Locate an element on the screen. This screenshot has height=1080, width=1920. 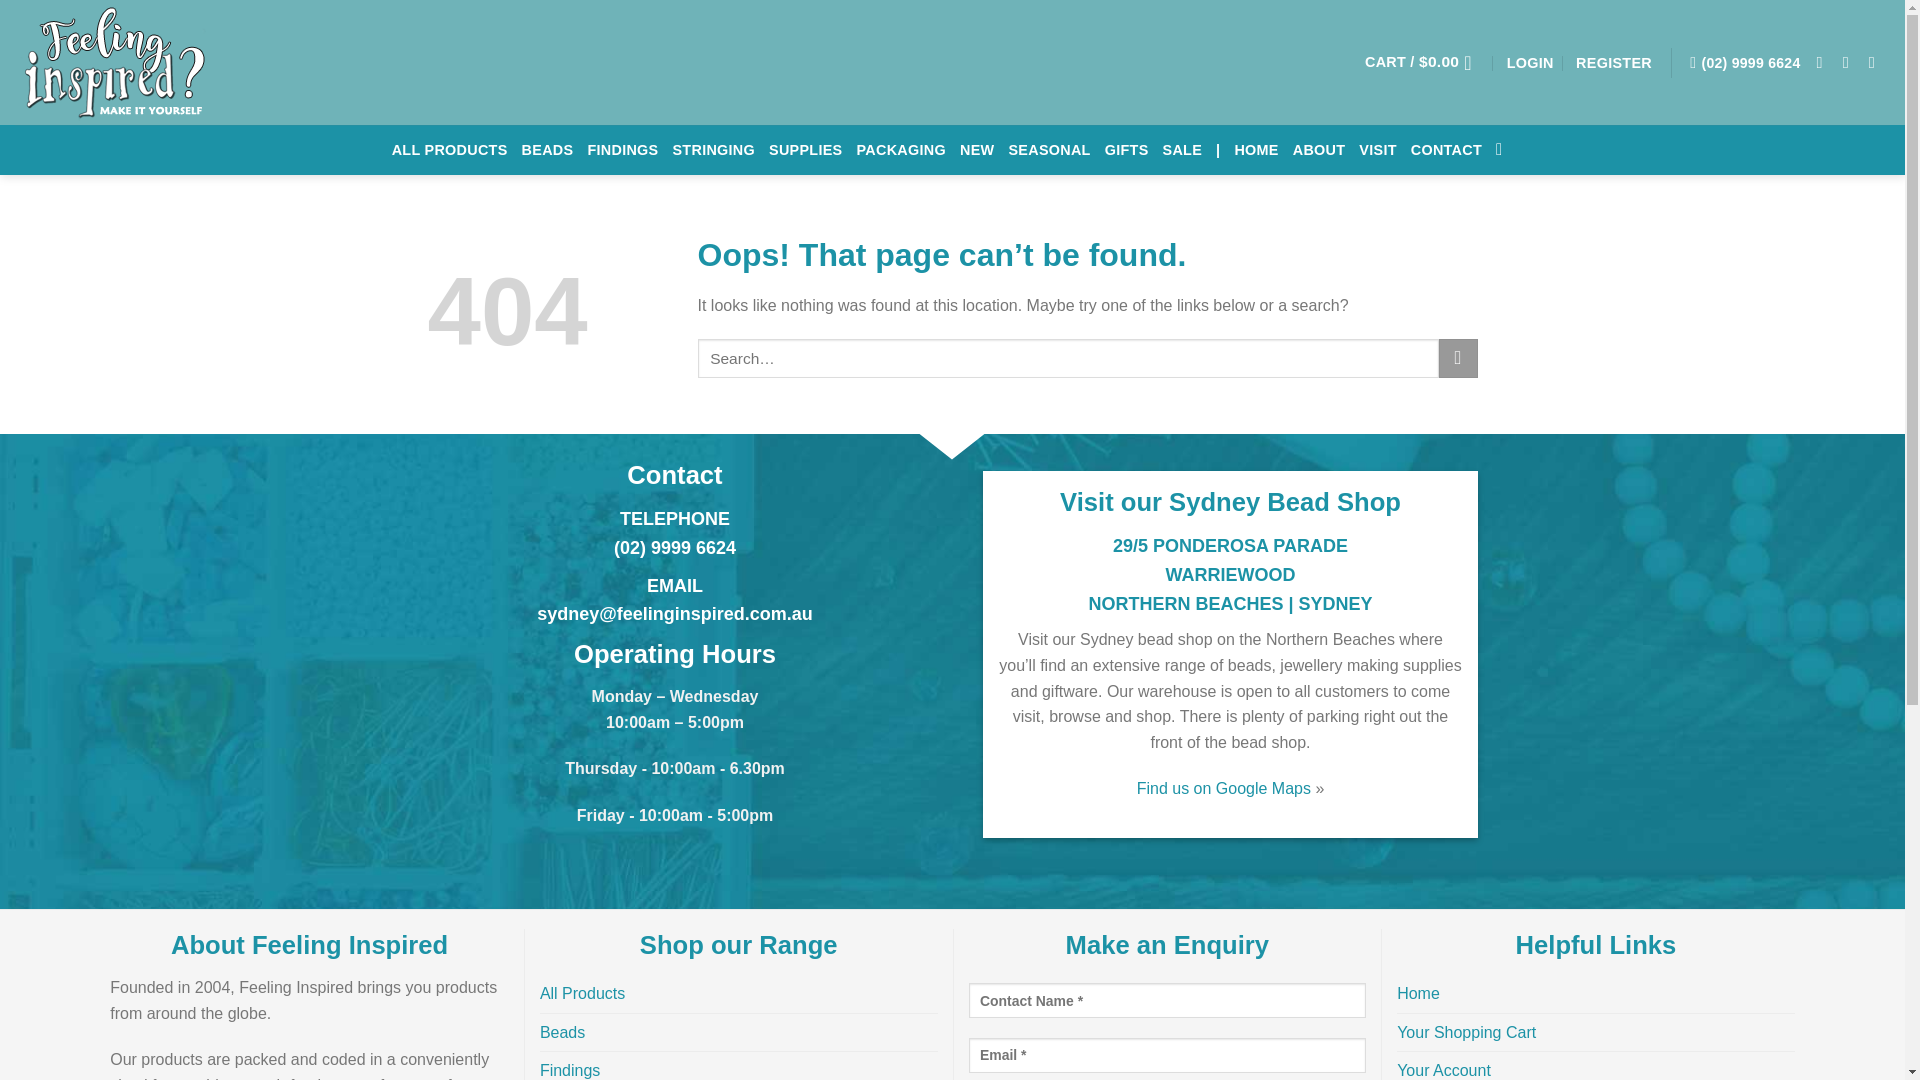
Home is located at coordinates (1418, 994).